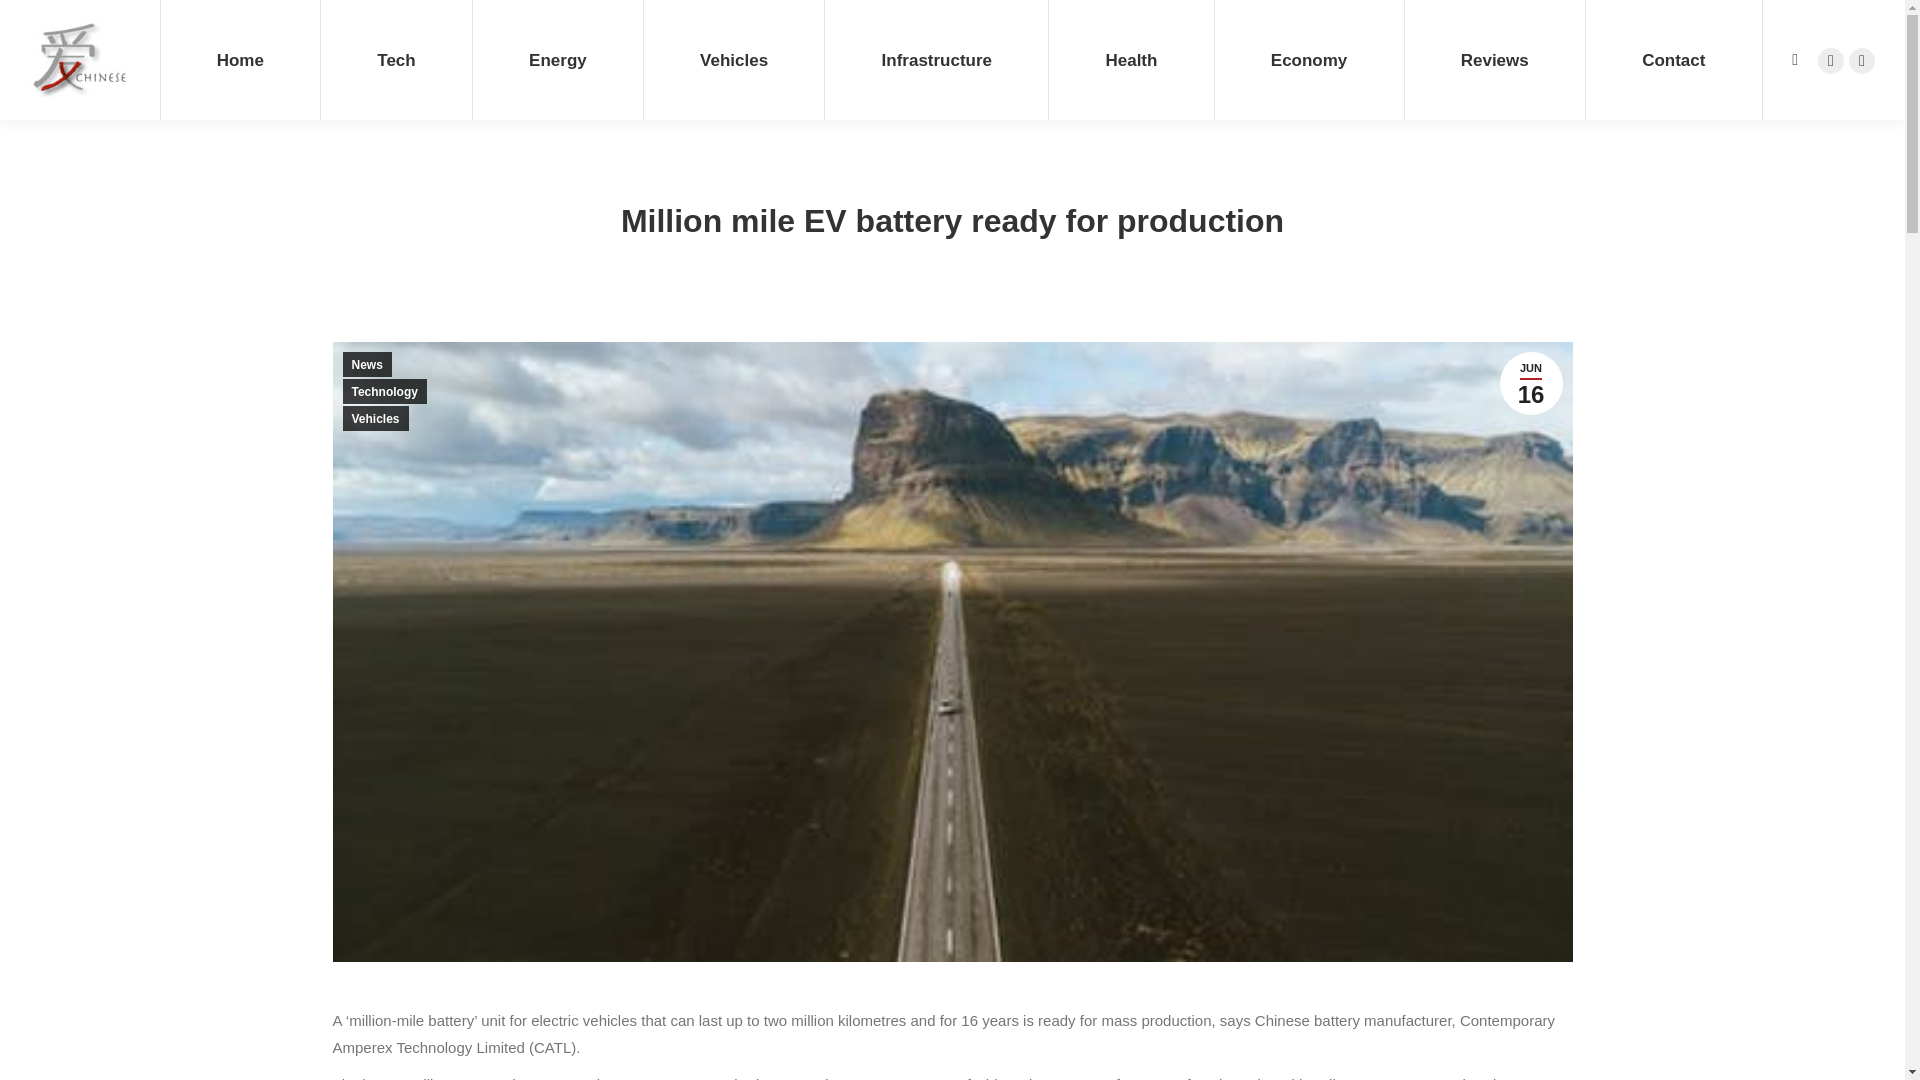  Describe the element at coordinates (1674, 60) in the screenshot. I see `Contact` at that location.